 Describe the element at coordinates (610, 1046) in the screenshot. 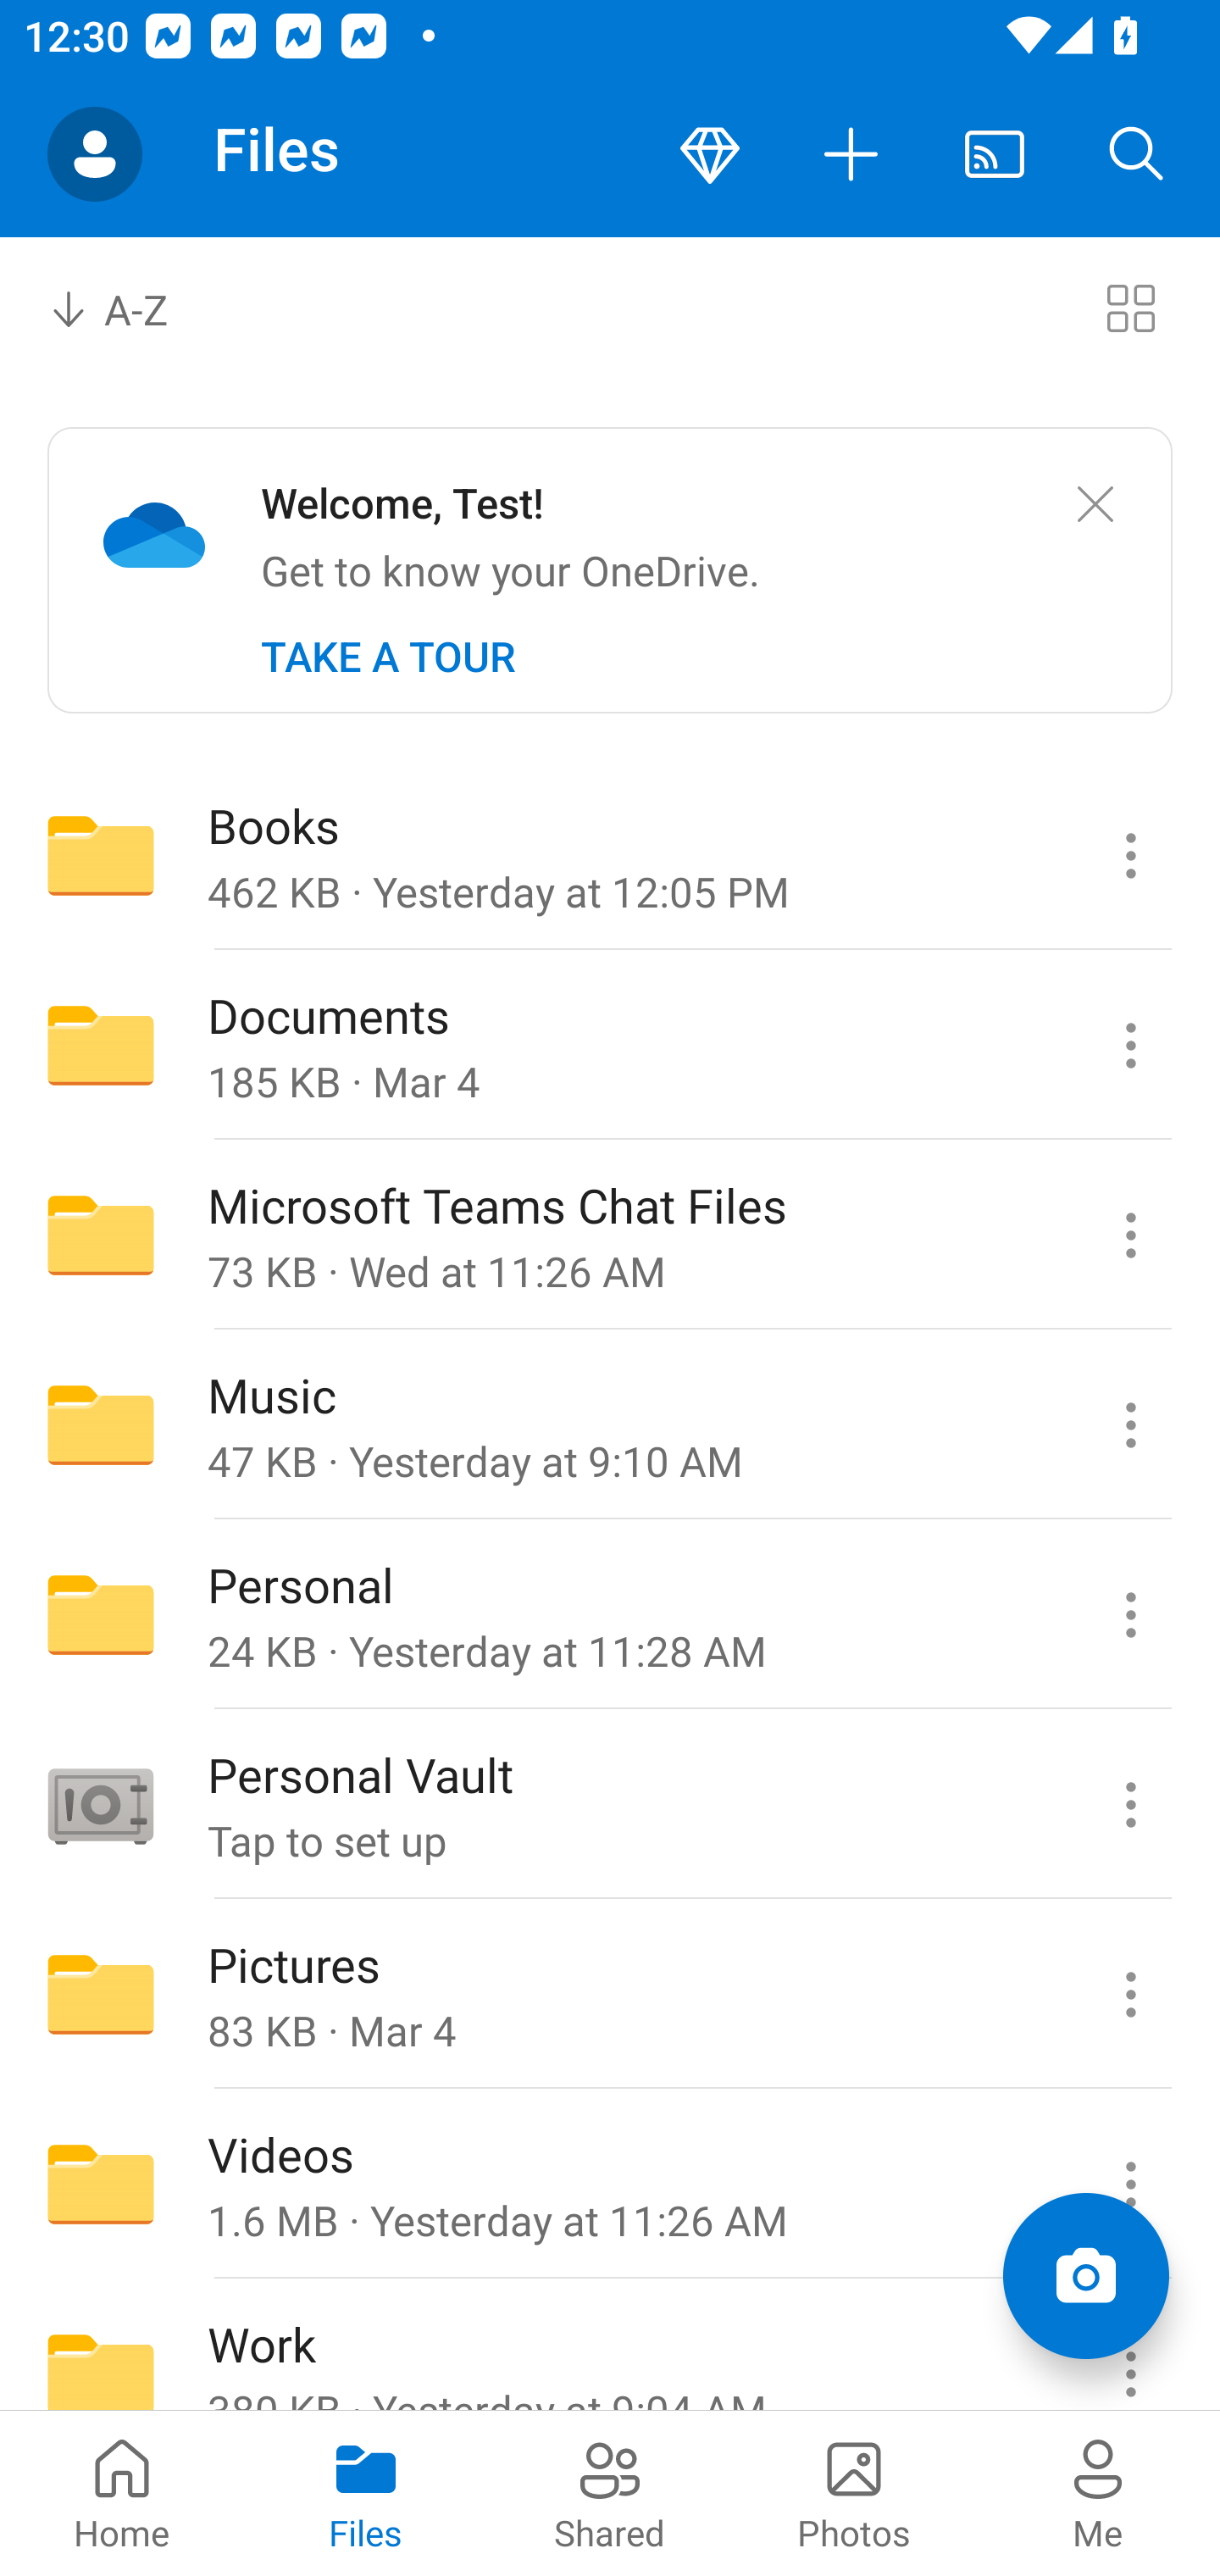

I see `Folder Documents 185 KB · Mar 4 Documents commands` at that location.